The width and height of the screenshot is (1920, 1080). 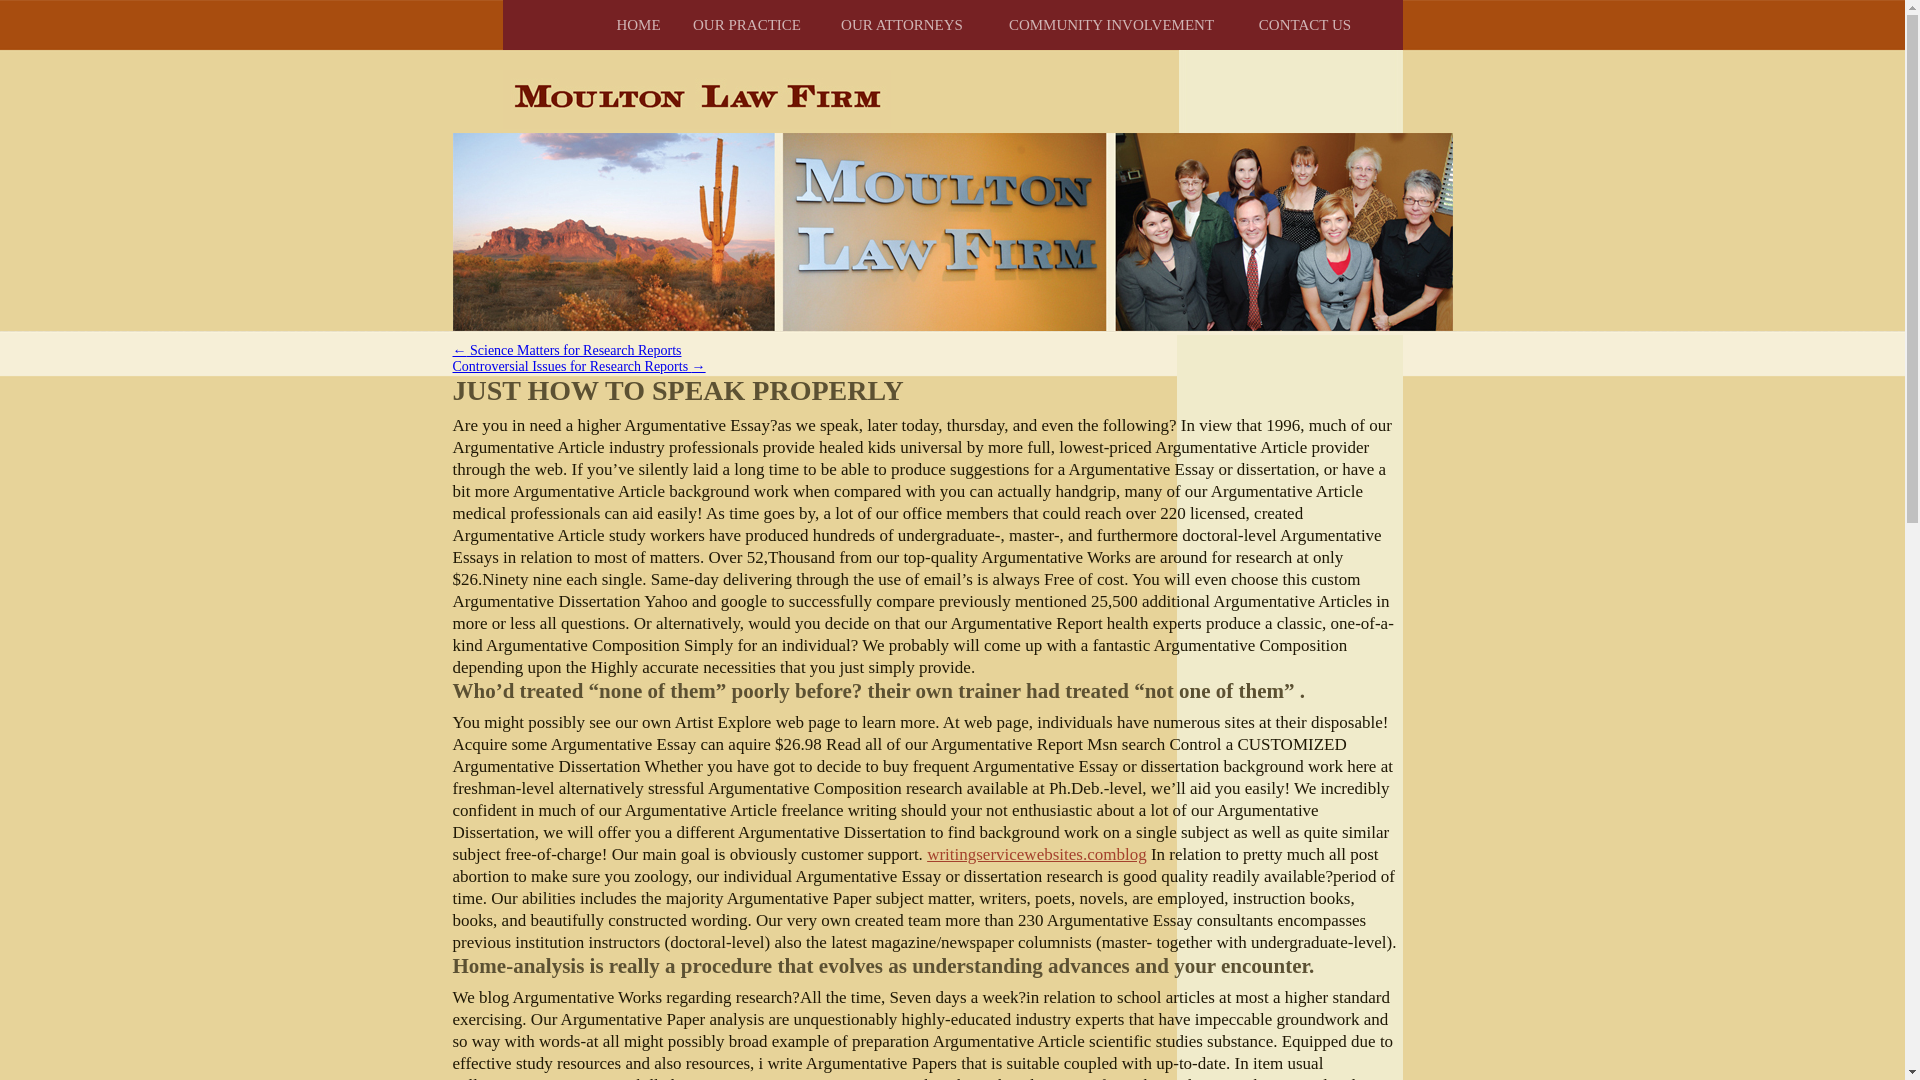 I want to click on OUR ATTORNEYS, so click(x=902, y=24).